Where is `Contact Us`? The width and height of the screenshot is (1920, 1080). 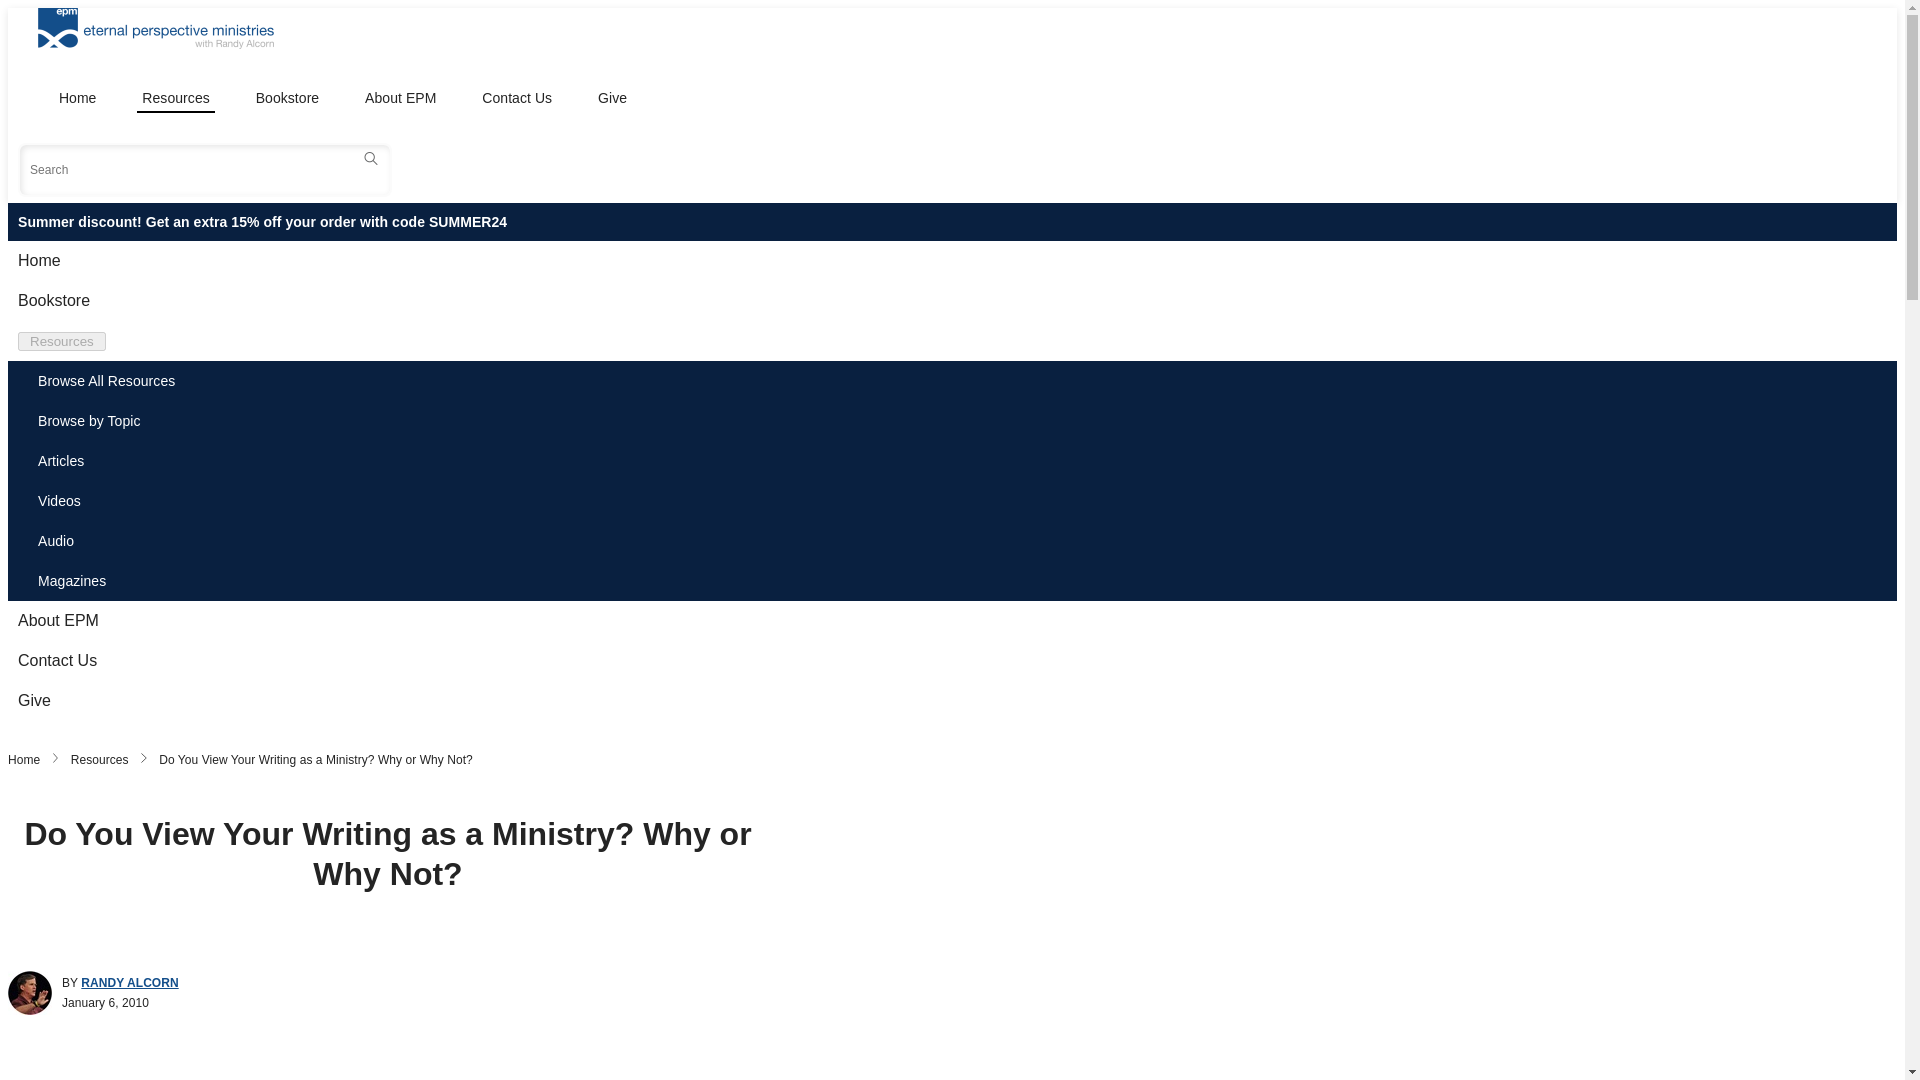 Contact Us is located at coordinates (516, 98).